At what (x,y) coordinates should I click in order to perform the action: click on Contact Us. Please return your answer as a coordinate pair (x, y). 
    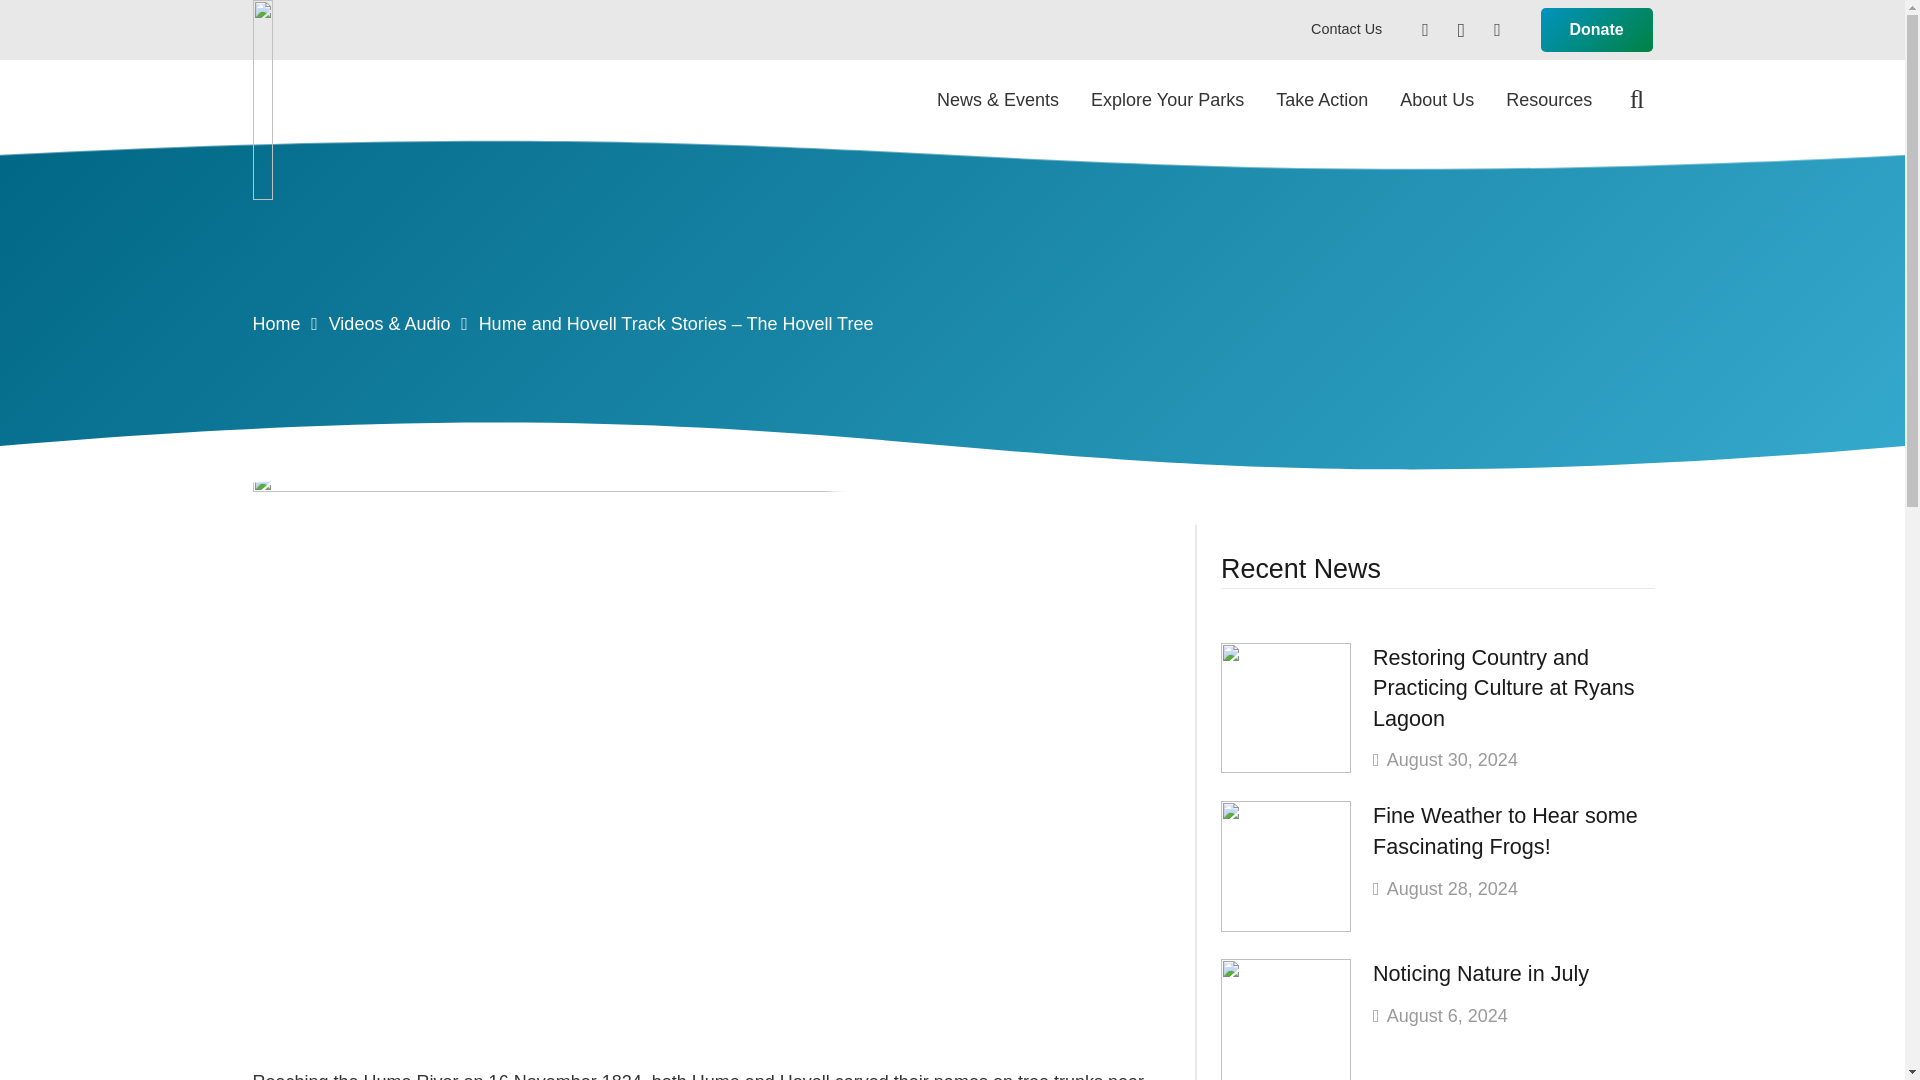
    Looking at the image, I should click on (1346, 28).